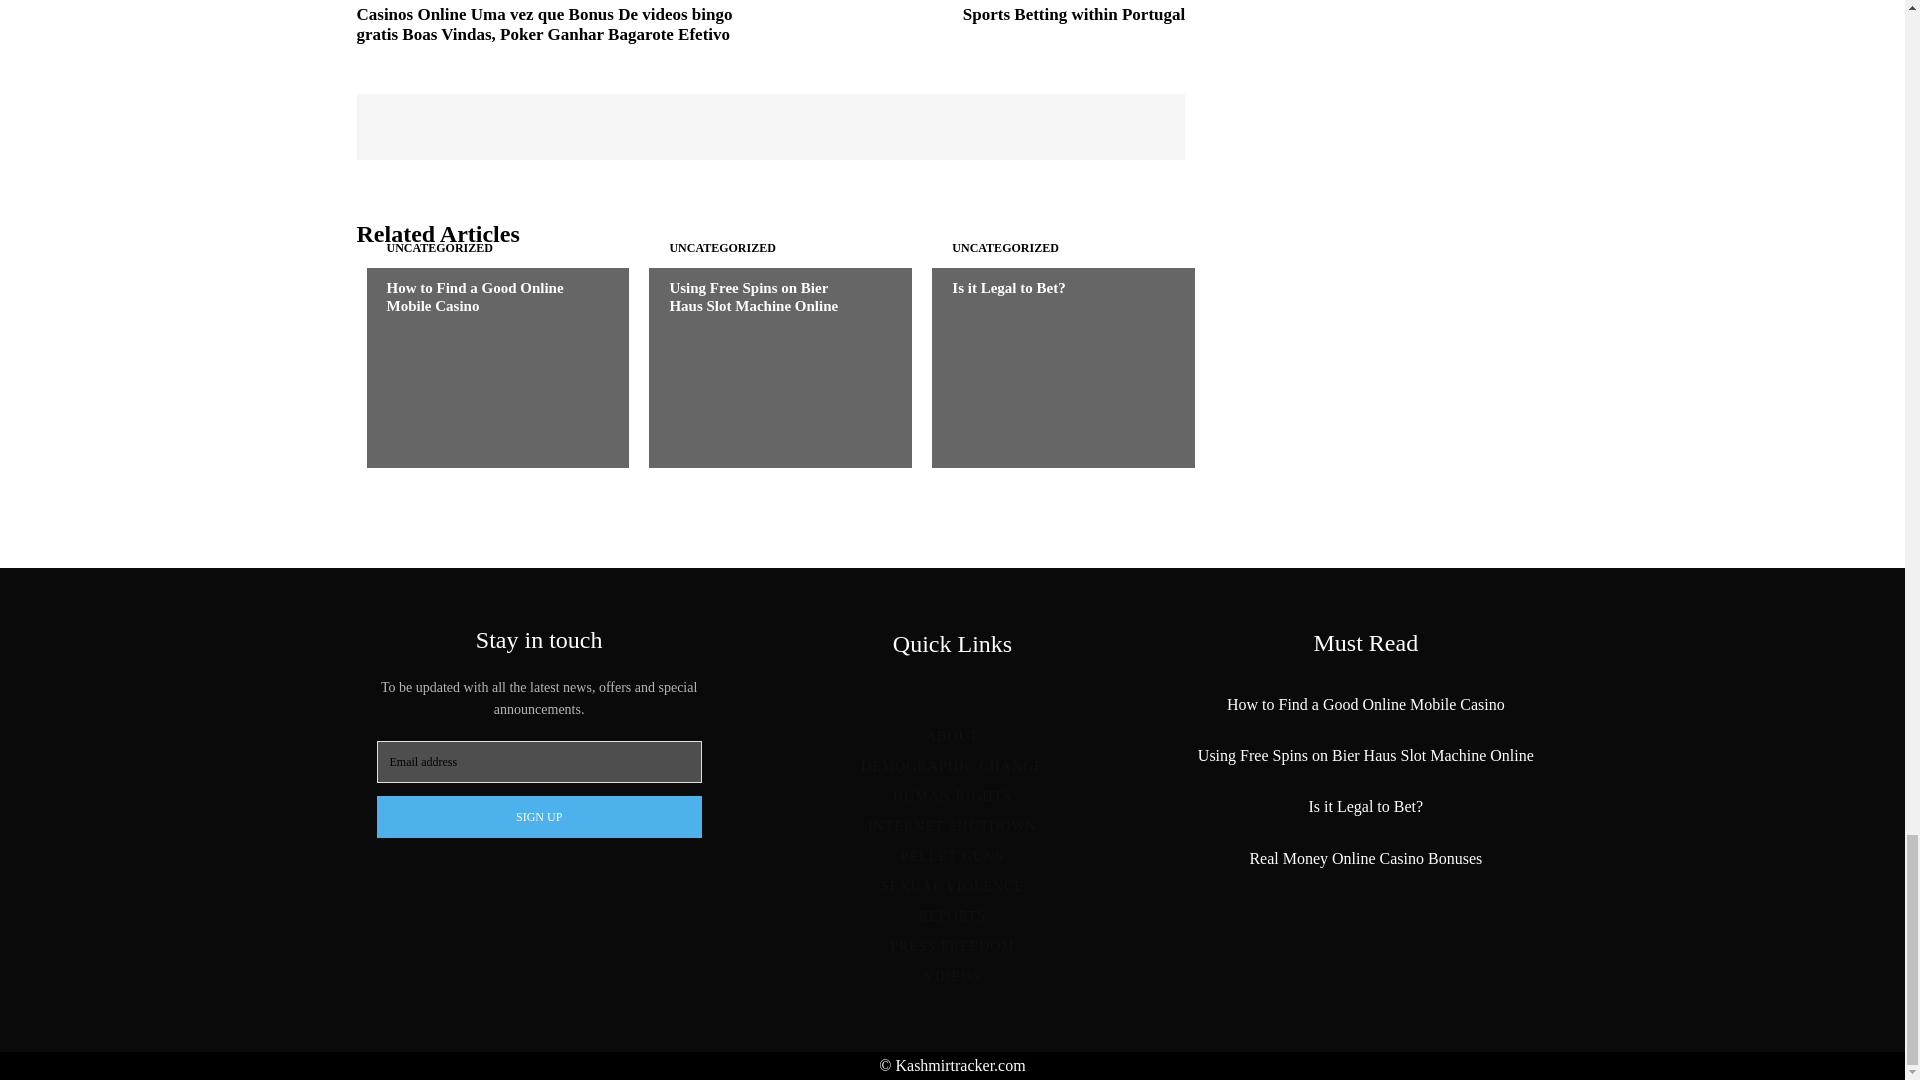 The height and width of the screenshot is (1080, 1920). I want to click on How to Find a Good Online Mobile Casino, so click(474, 296).